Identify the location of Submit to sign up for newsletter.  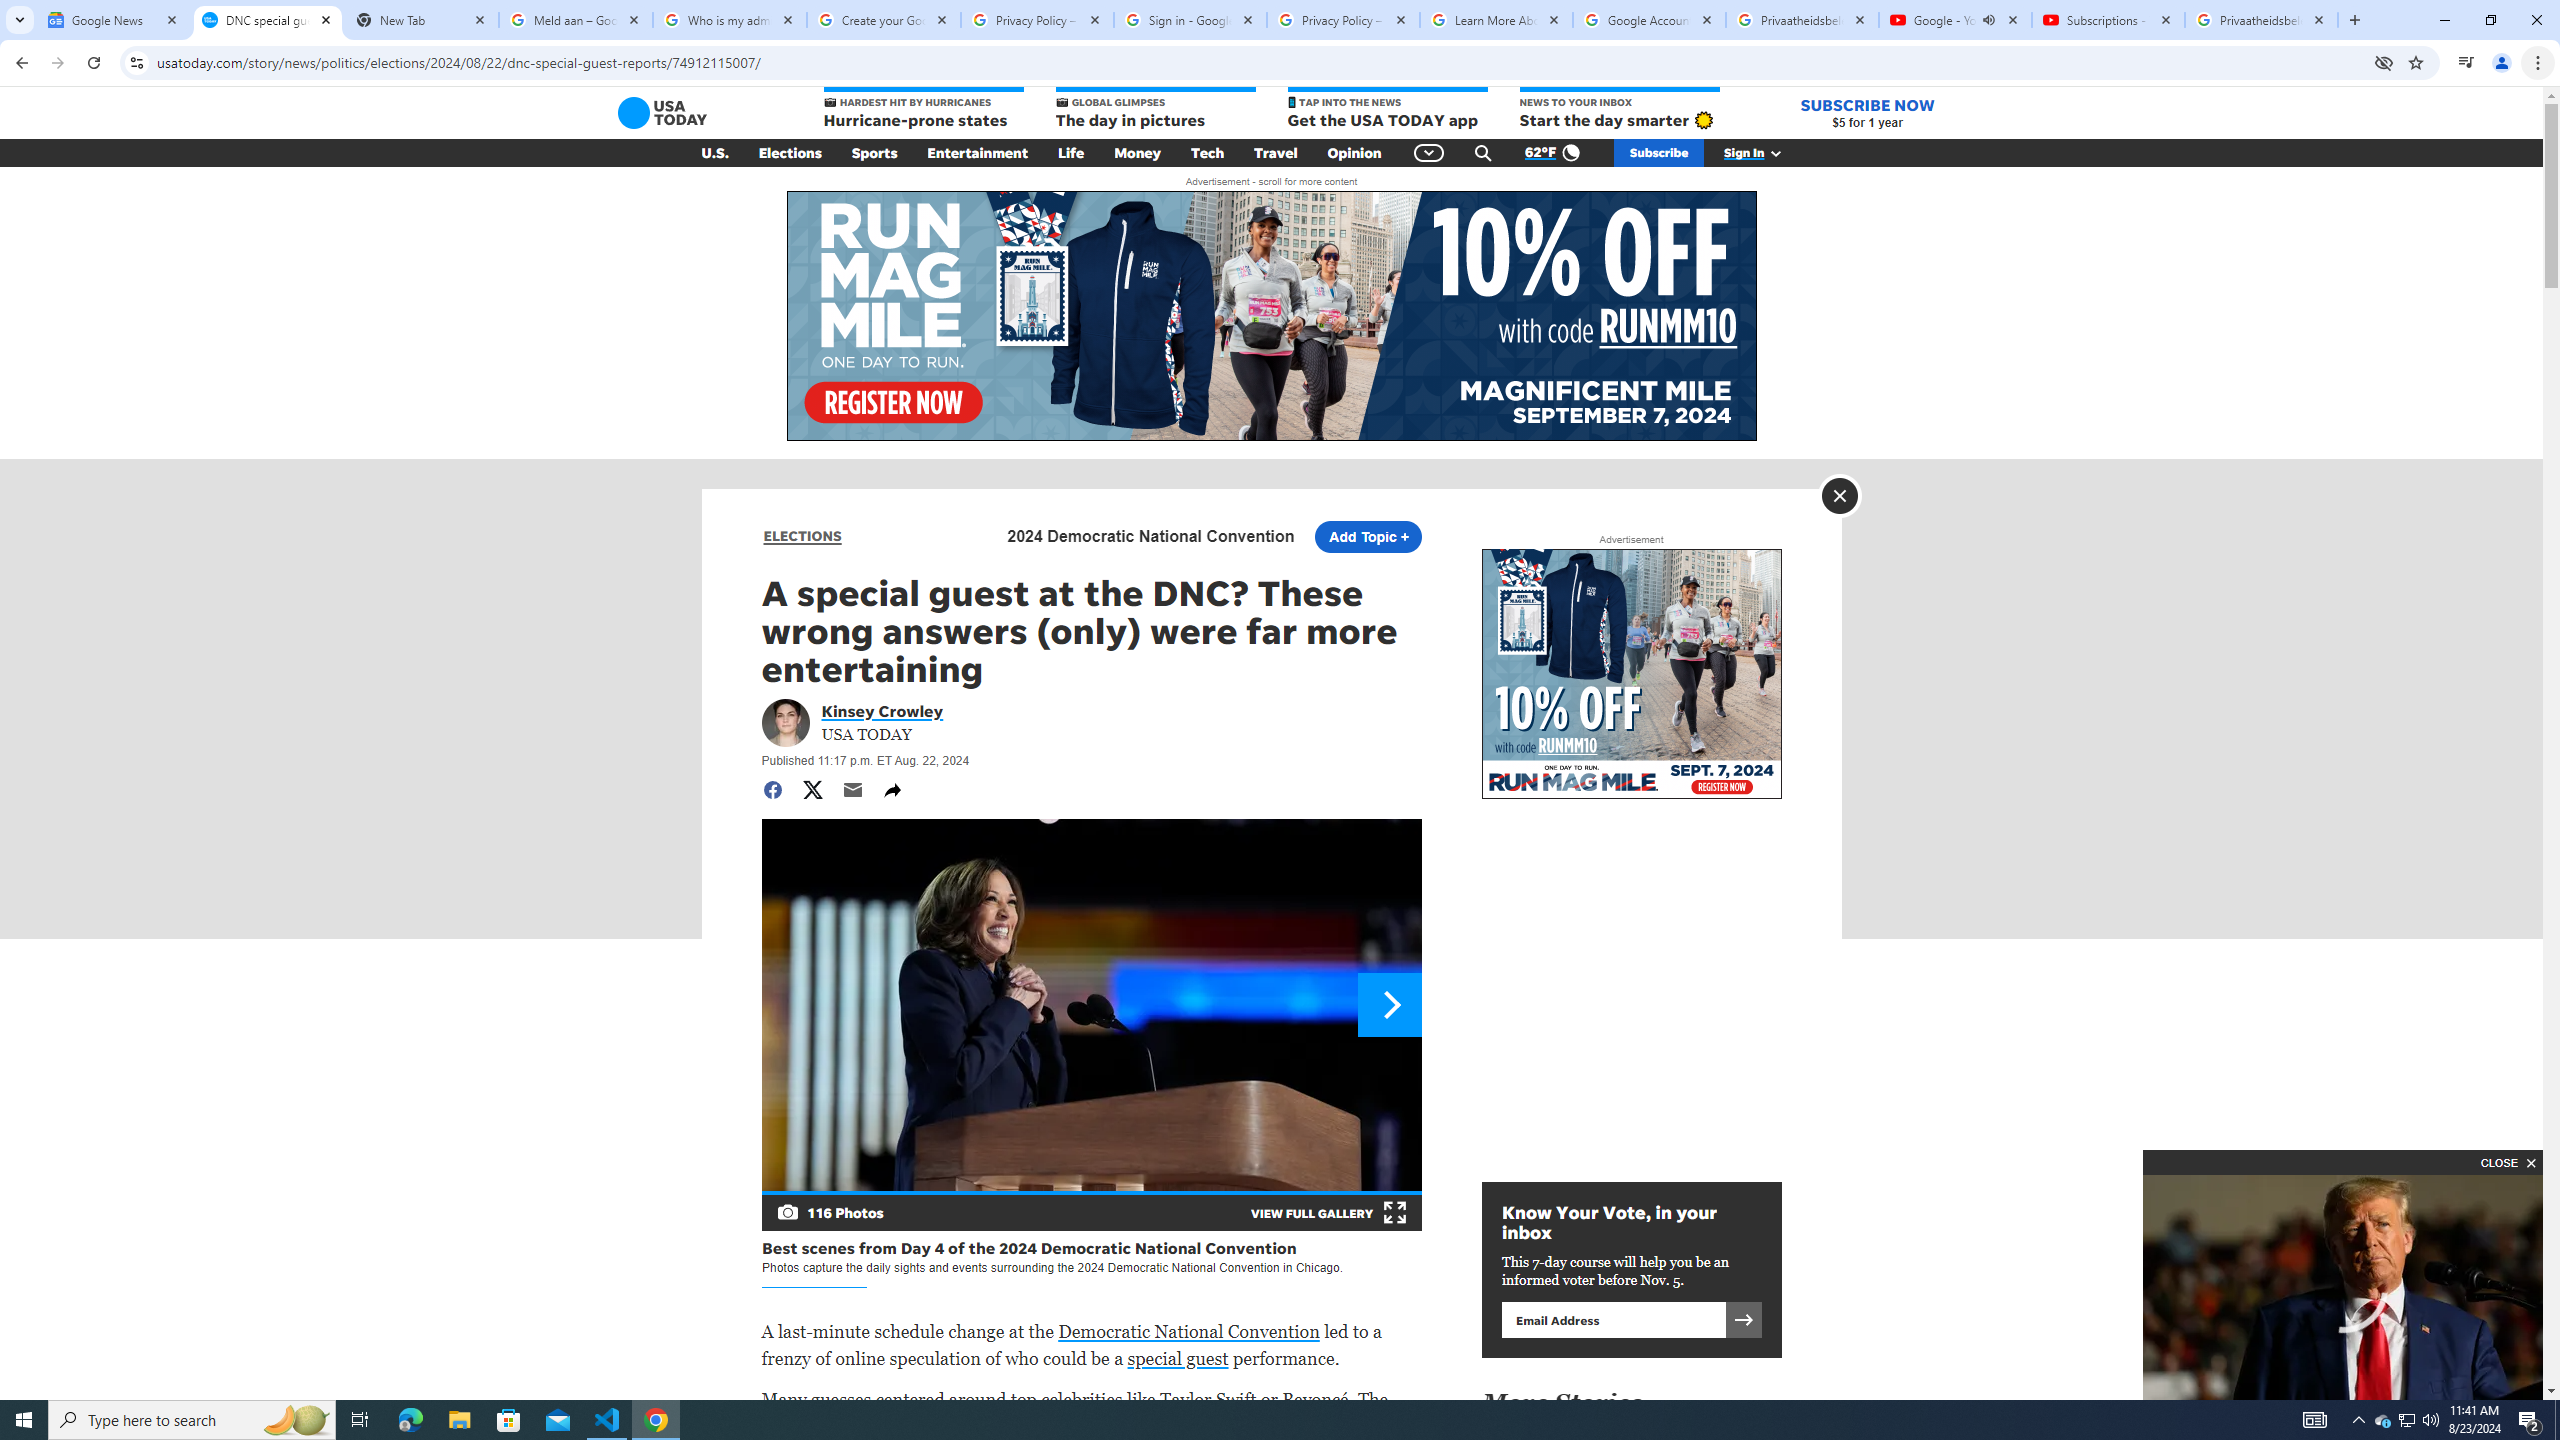
(1743, 1319).